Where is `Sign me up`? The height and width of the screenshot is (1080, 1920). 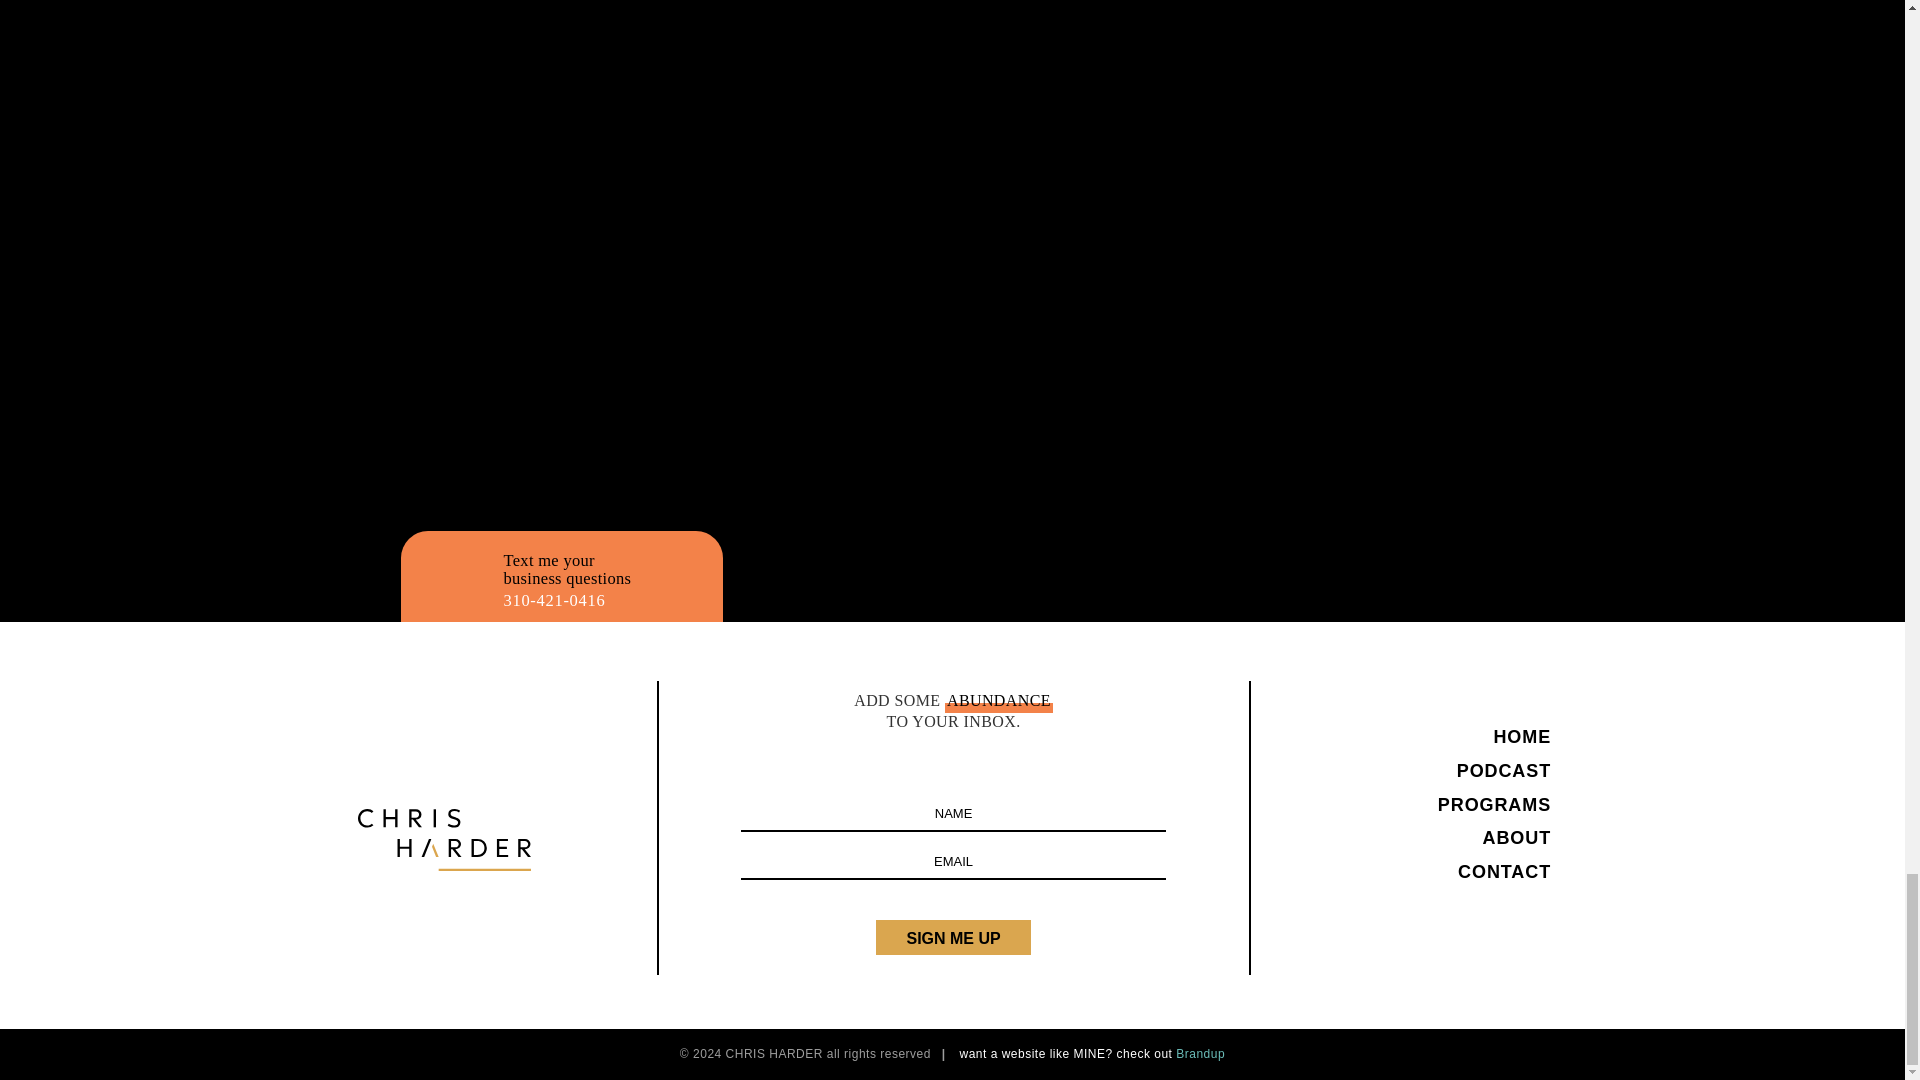
Sign me up is located at coordinates (952, 937).